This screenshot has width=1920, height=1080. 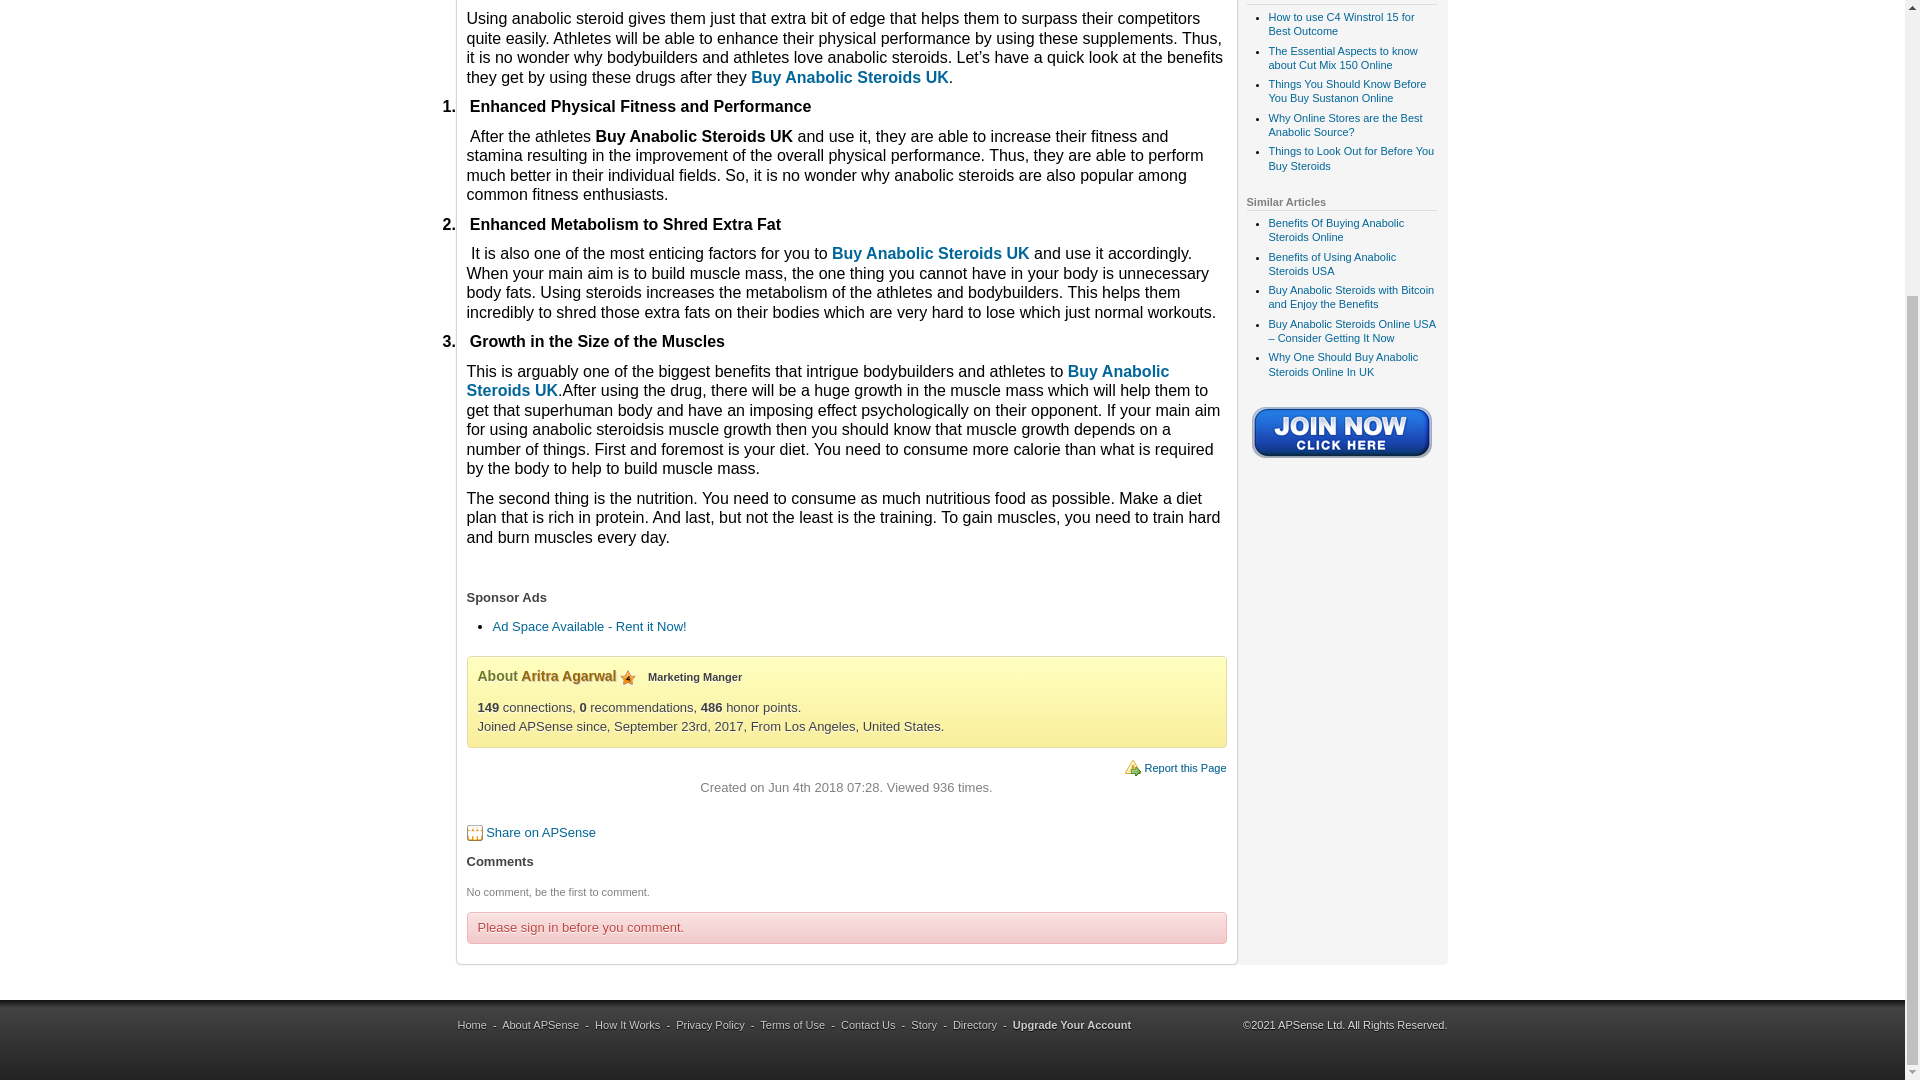 I want to click on Join APSense Social Network, so click(x=1342, y=459).